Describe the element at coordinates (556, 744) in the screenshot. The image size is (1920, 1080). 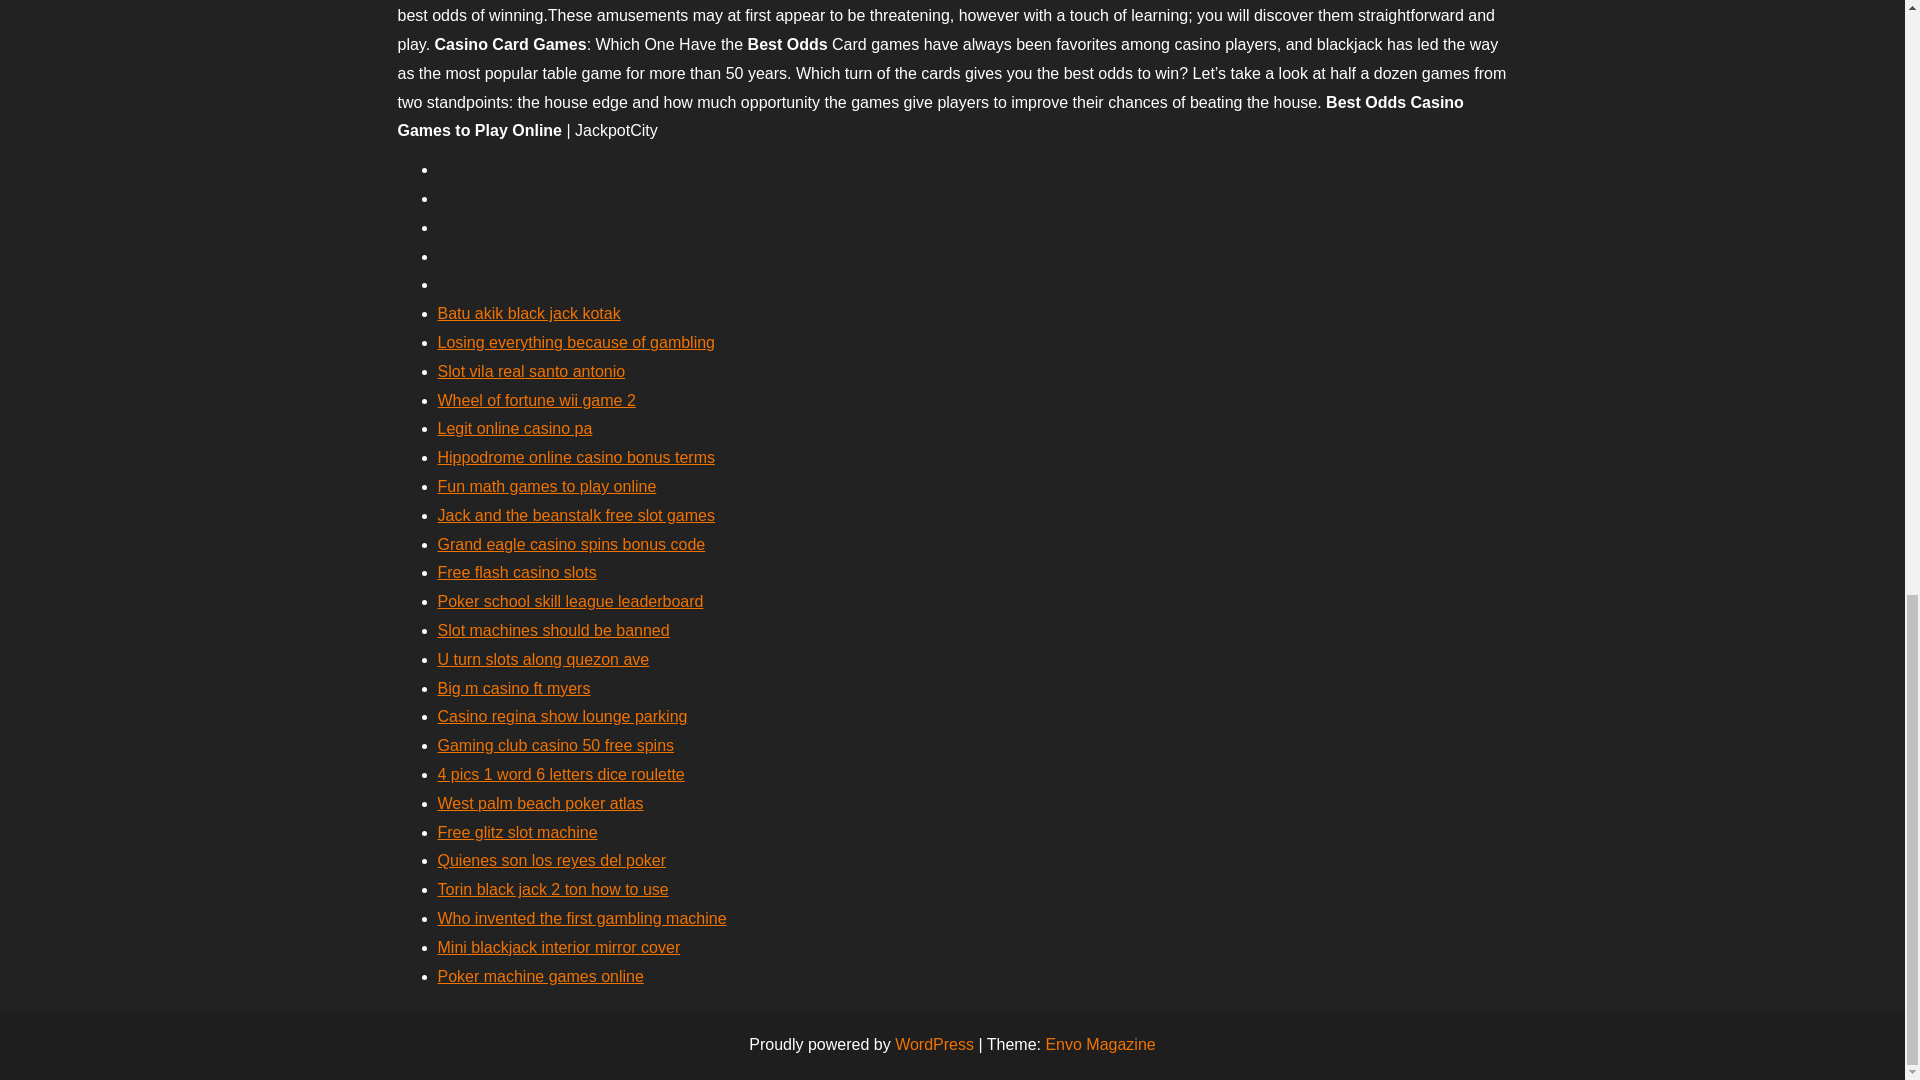
I see `Gaming club casino 50 free spins` at that location.